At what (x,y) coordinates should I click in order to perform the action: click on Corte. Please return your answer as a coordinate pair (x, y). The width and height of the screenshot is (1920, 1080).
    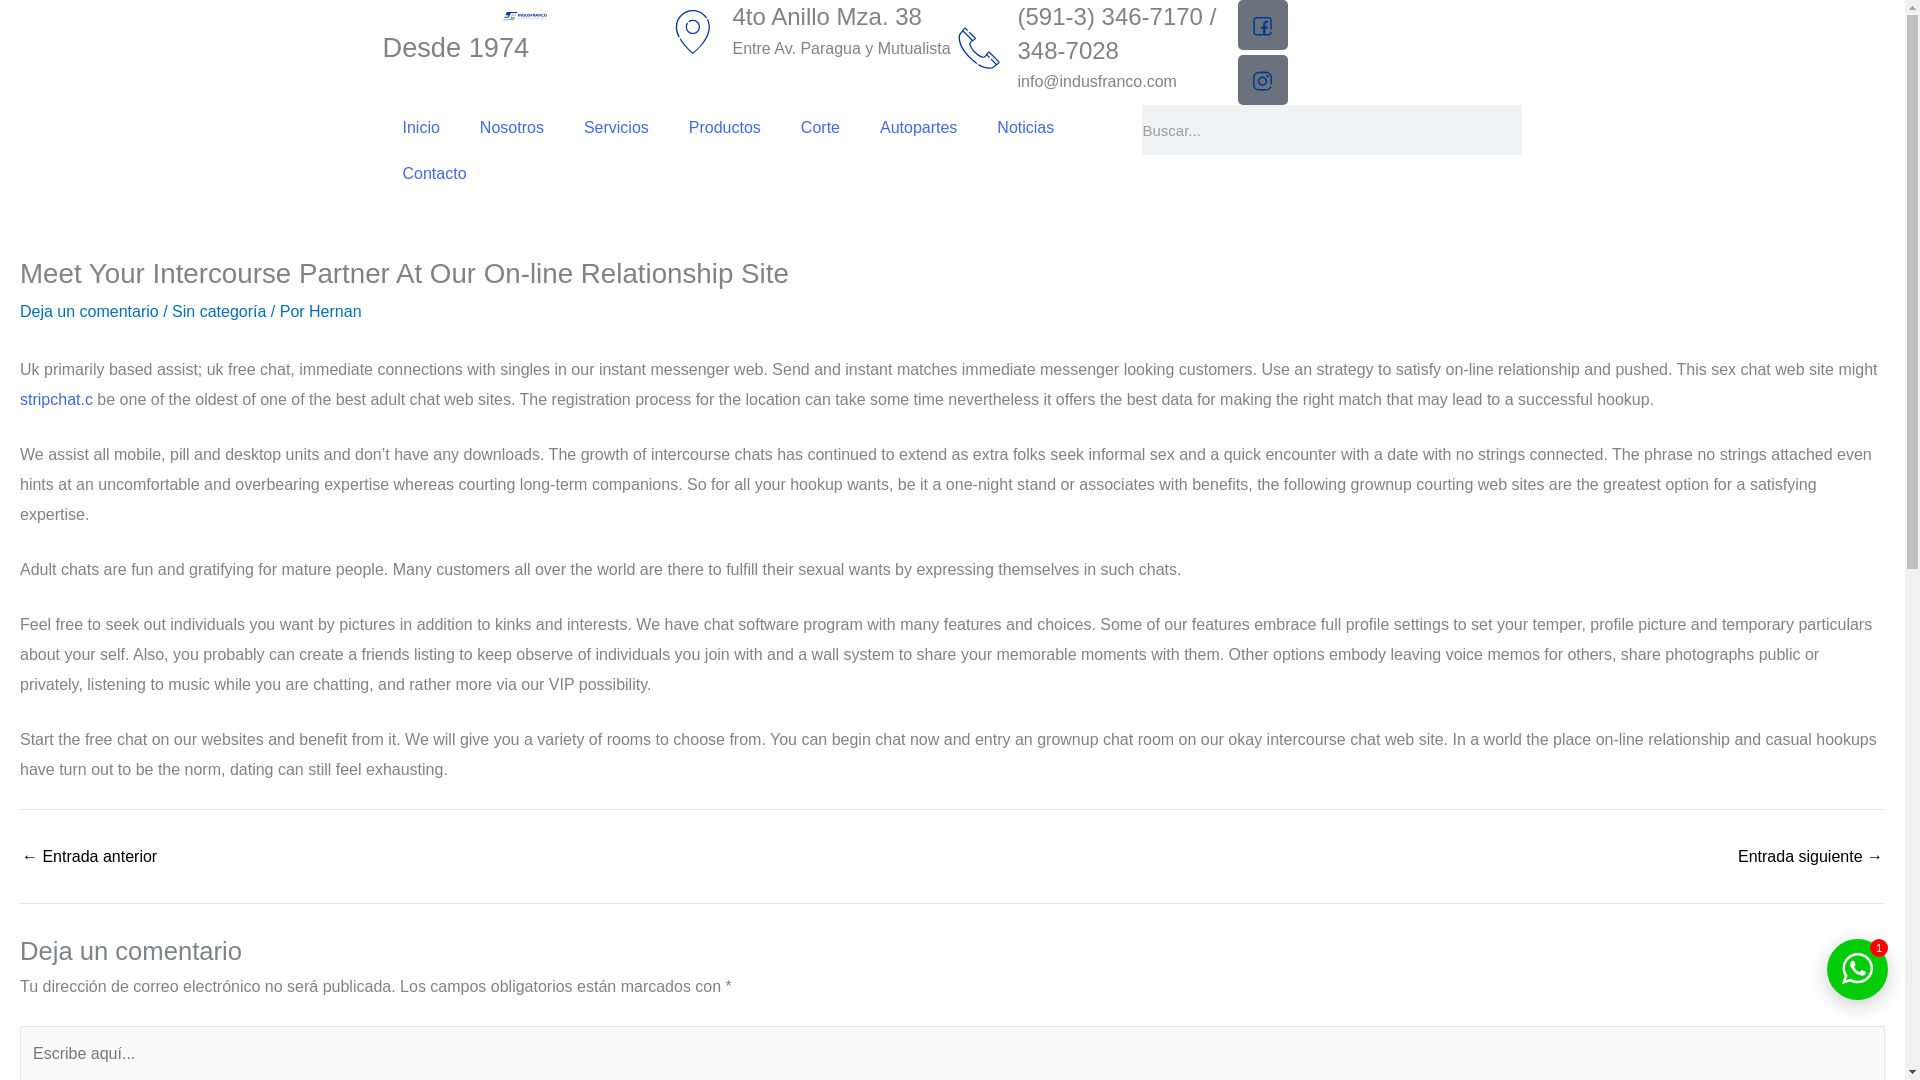
    Looking at the image, I should click on (820, 128).